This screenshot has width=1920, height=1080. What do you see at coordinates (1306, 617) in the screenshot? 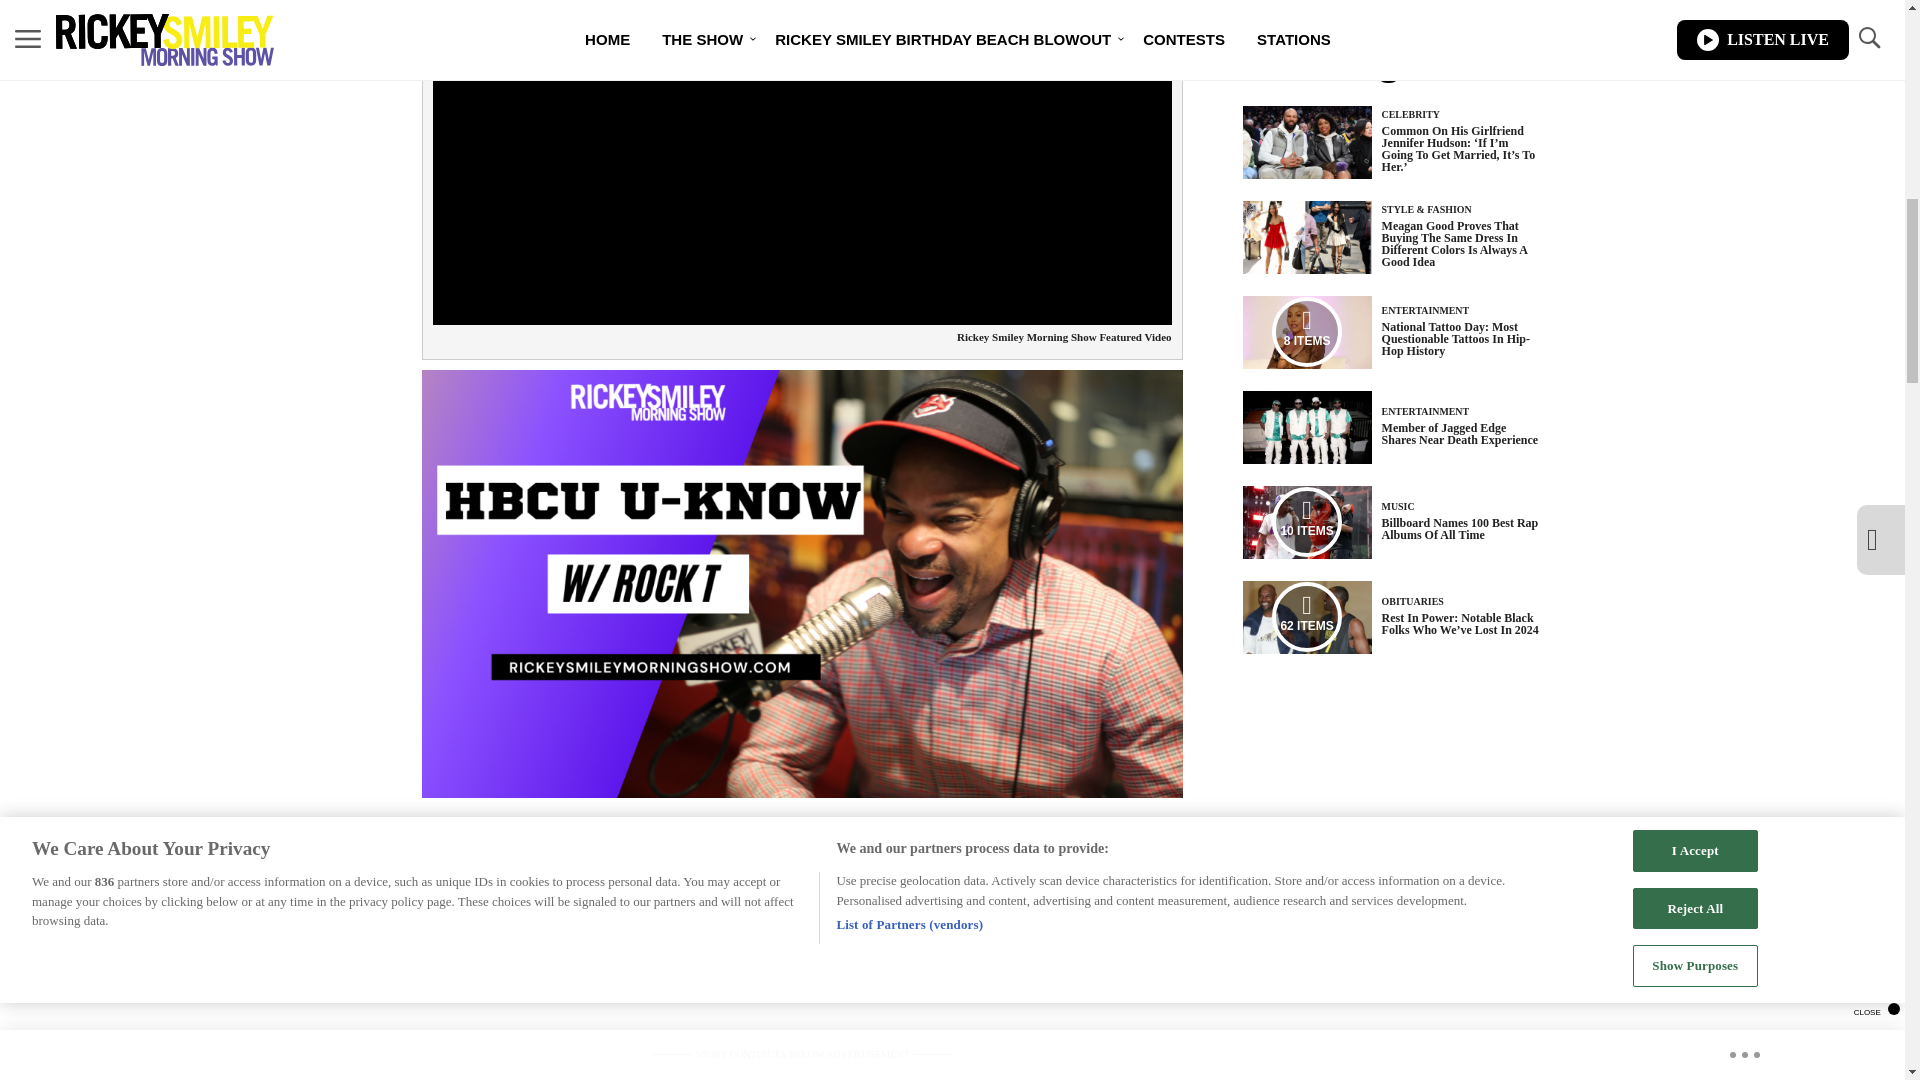
I see `Media Playlist` at bounding box center [1306, 617].